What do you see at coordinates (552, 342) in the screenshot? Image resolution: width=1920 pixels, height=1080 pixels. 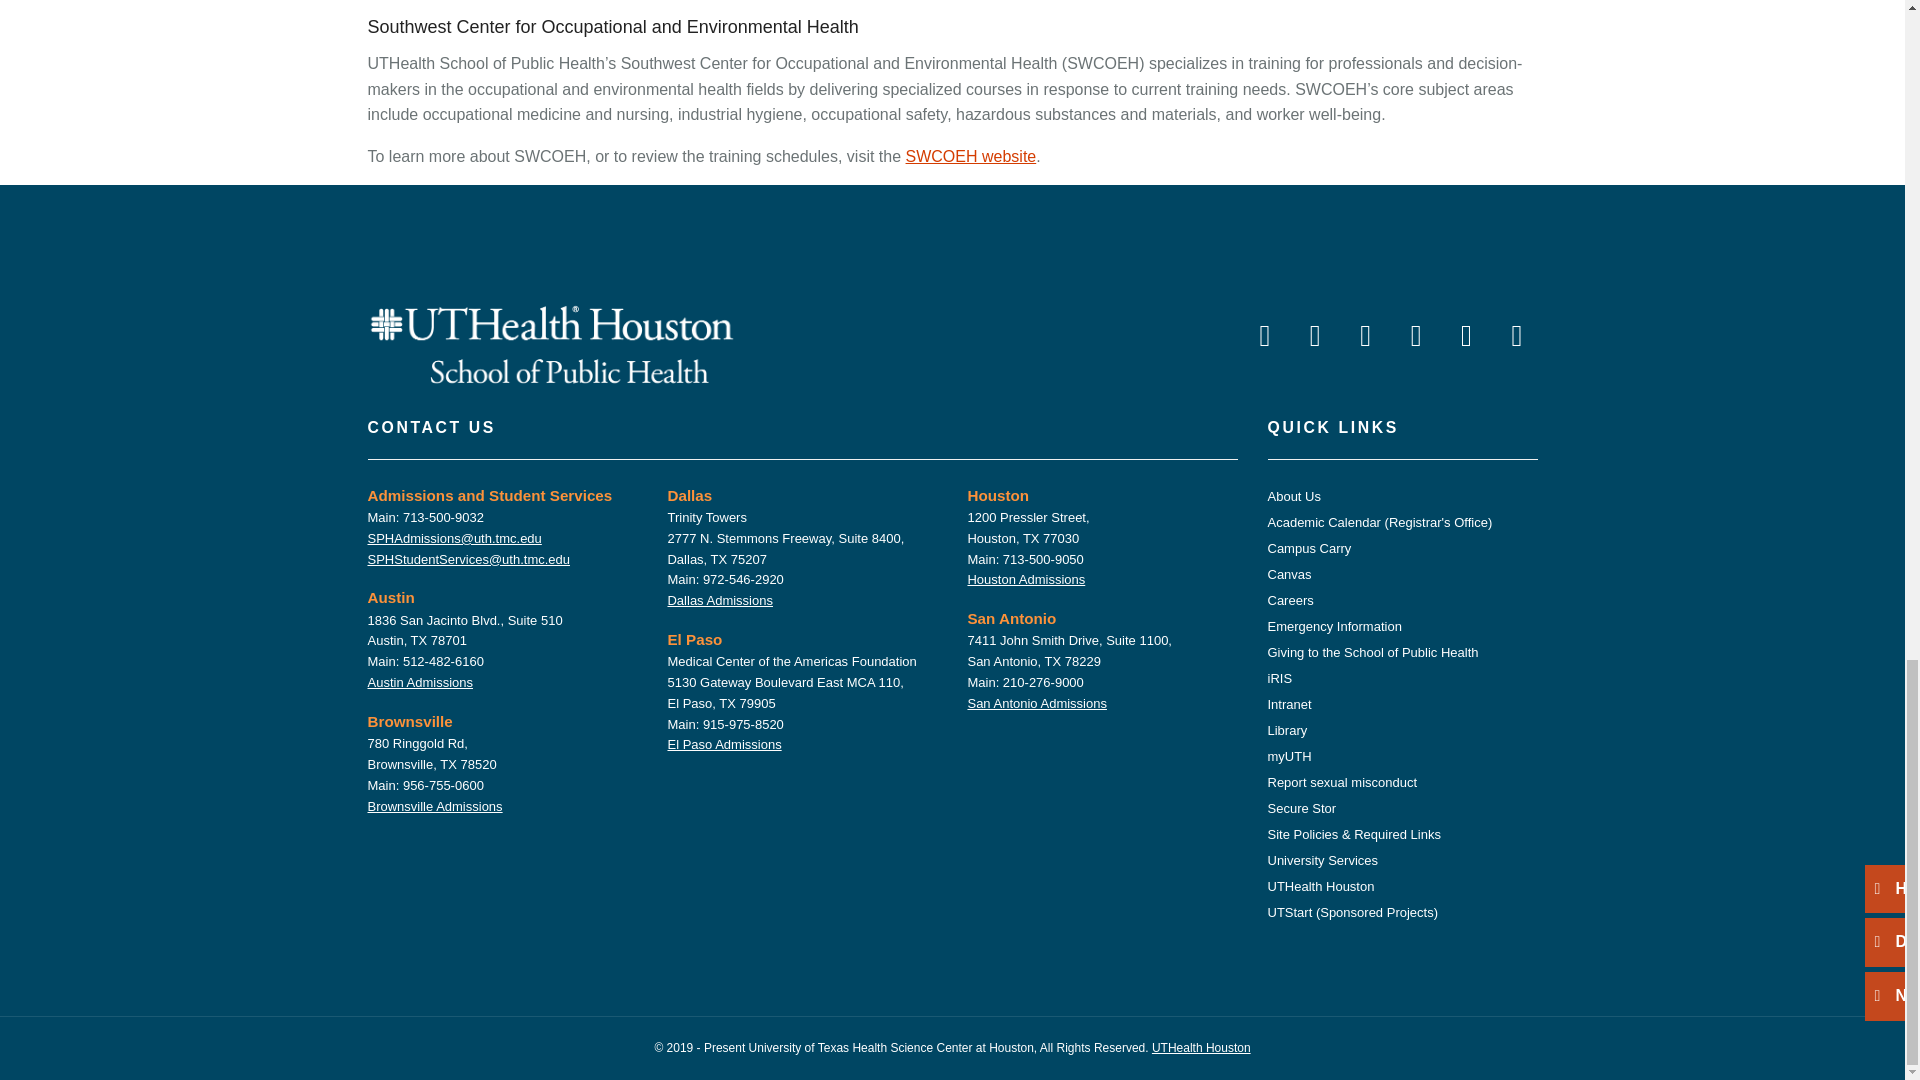 I see `Link to SPH Website` at bounding box center [552, 342].